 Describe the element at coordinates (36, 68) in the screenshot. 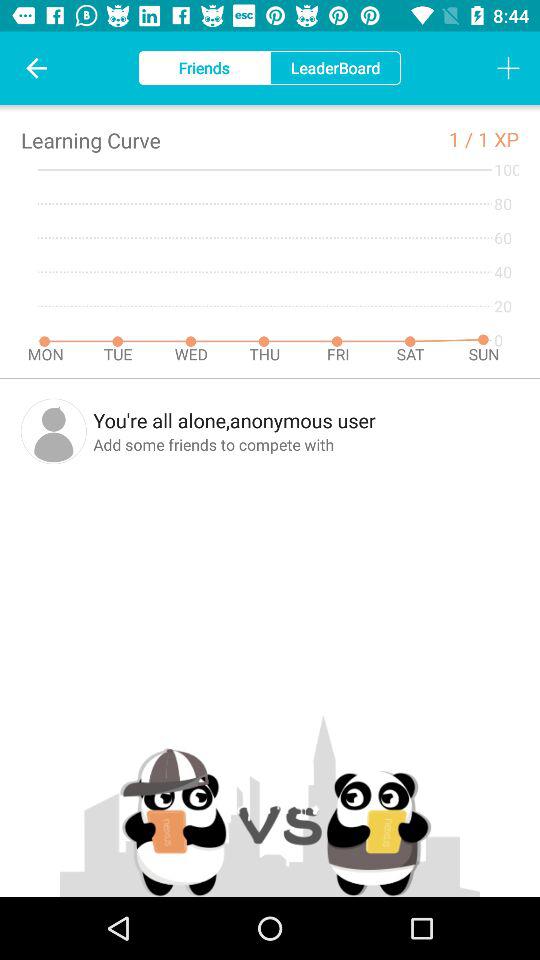

I see `turn on the item next to the friends` at that location.